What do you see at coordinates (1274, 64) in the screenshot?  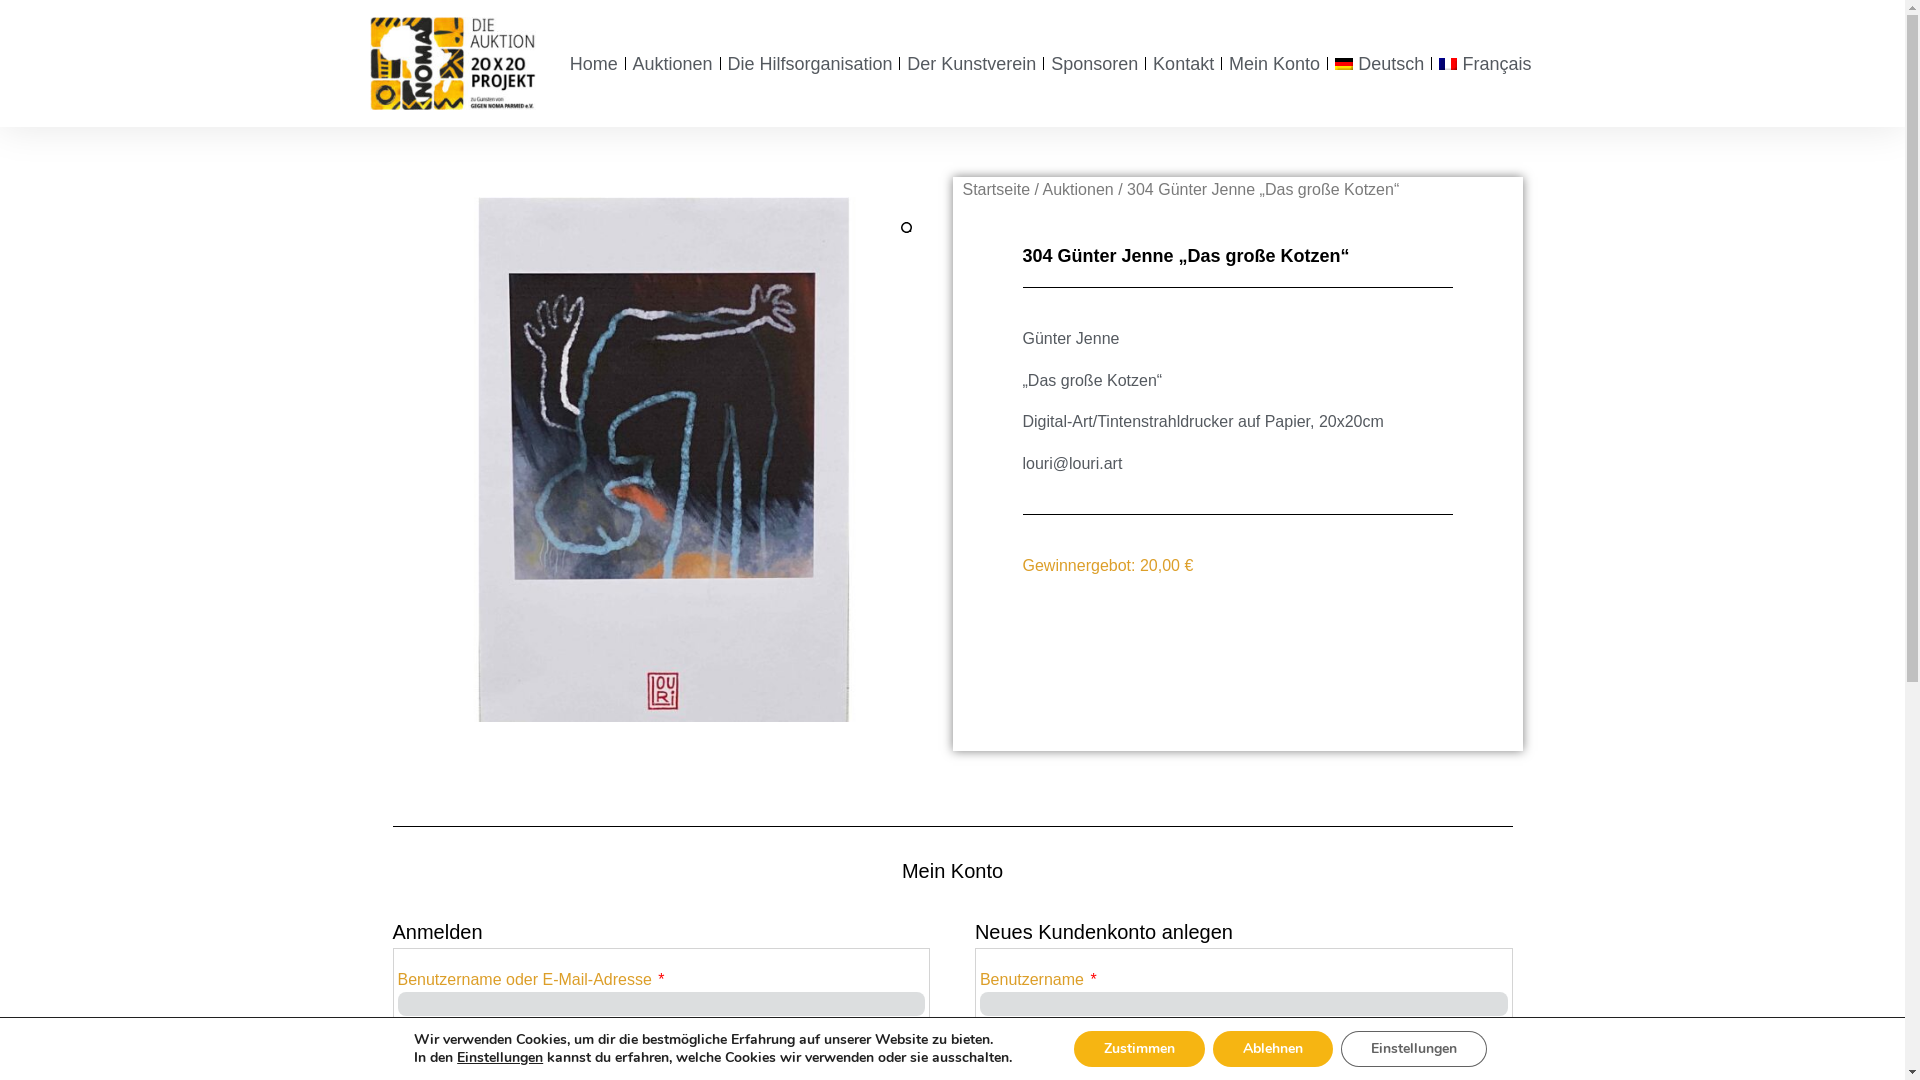 I see `Mein Konto` at bounding box center [1274, 64].